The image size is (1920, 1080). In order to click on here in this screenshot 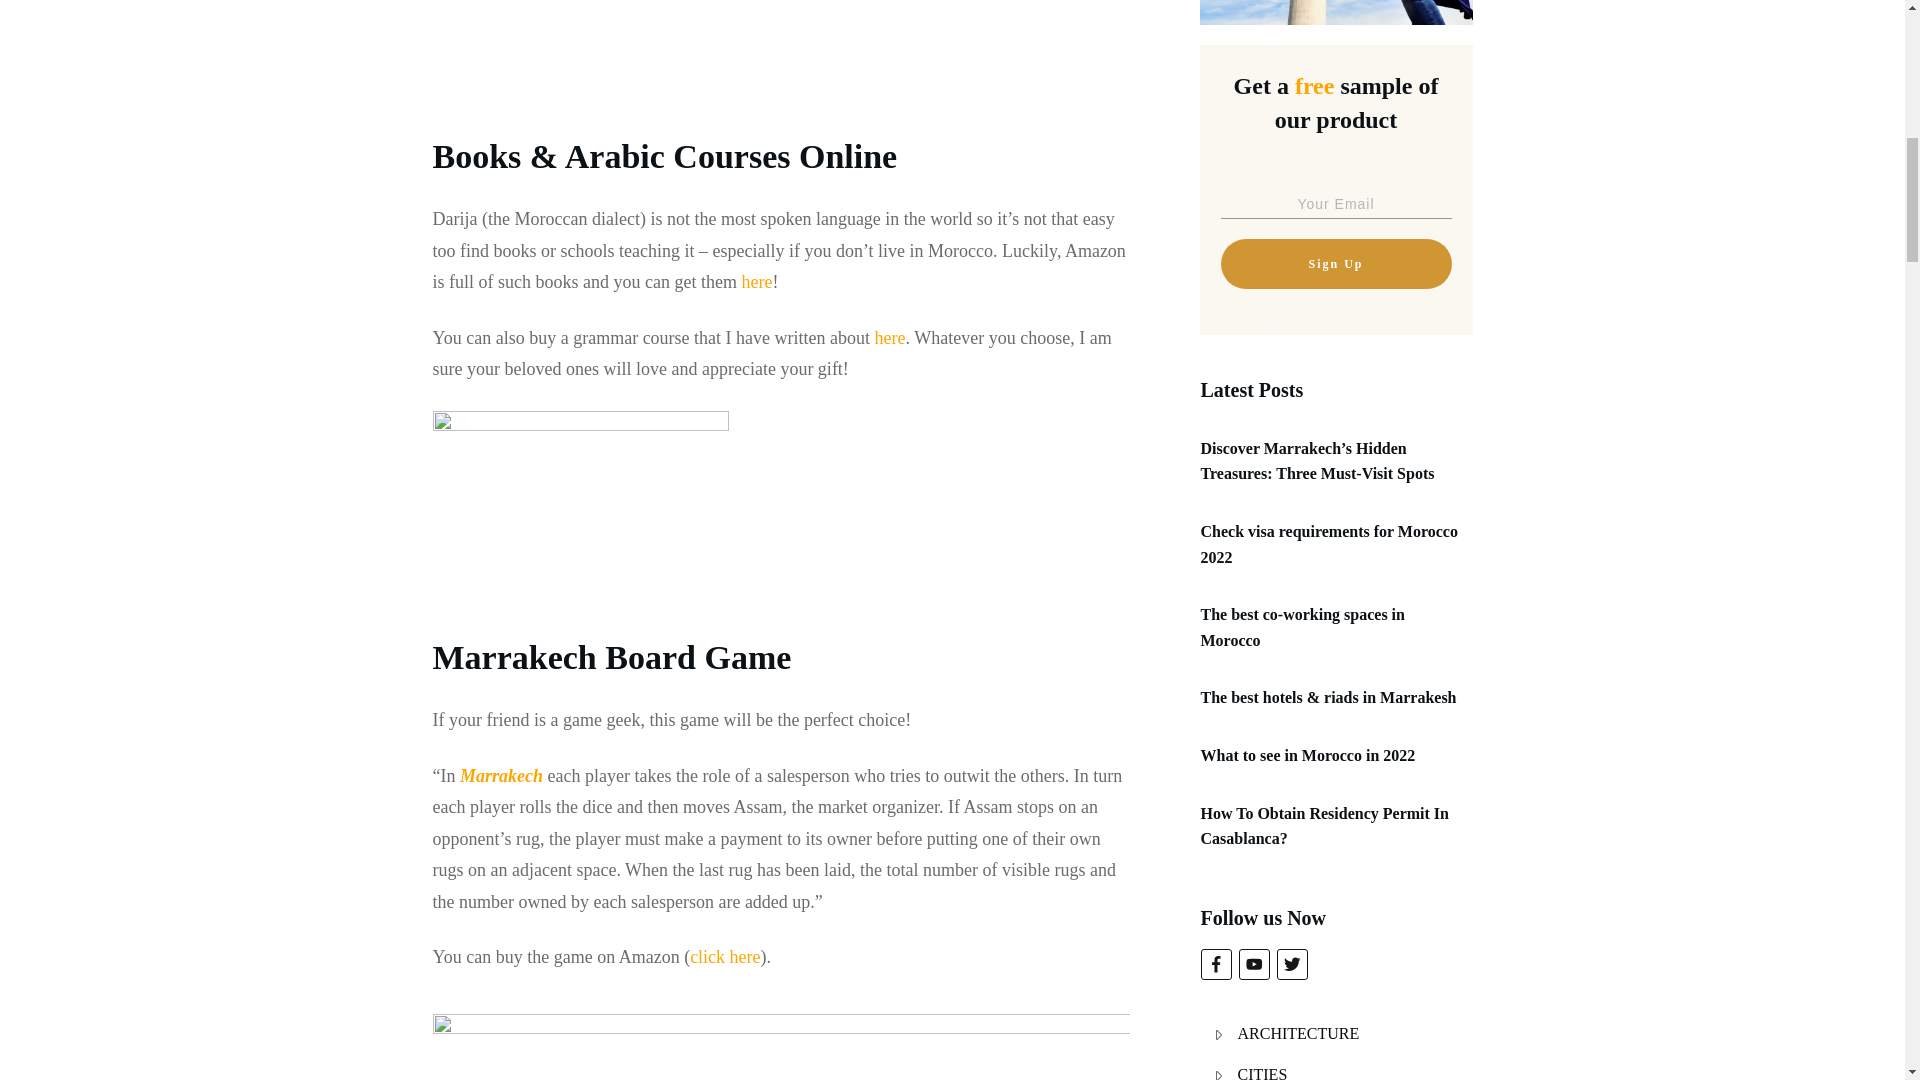, I will do `click(890, 338)`.